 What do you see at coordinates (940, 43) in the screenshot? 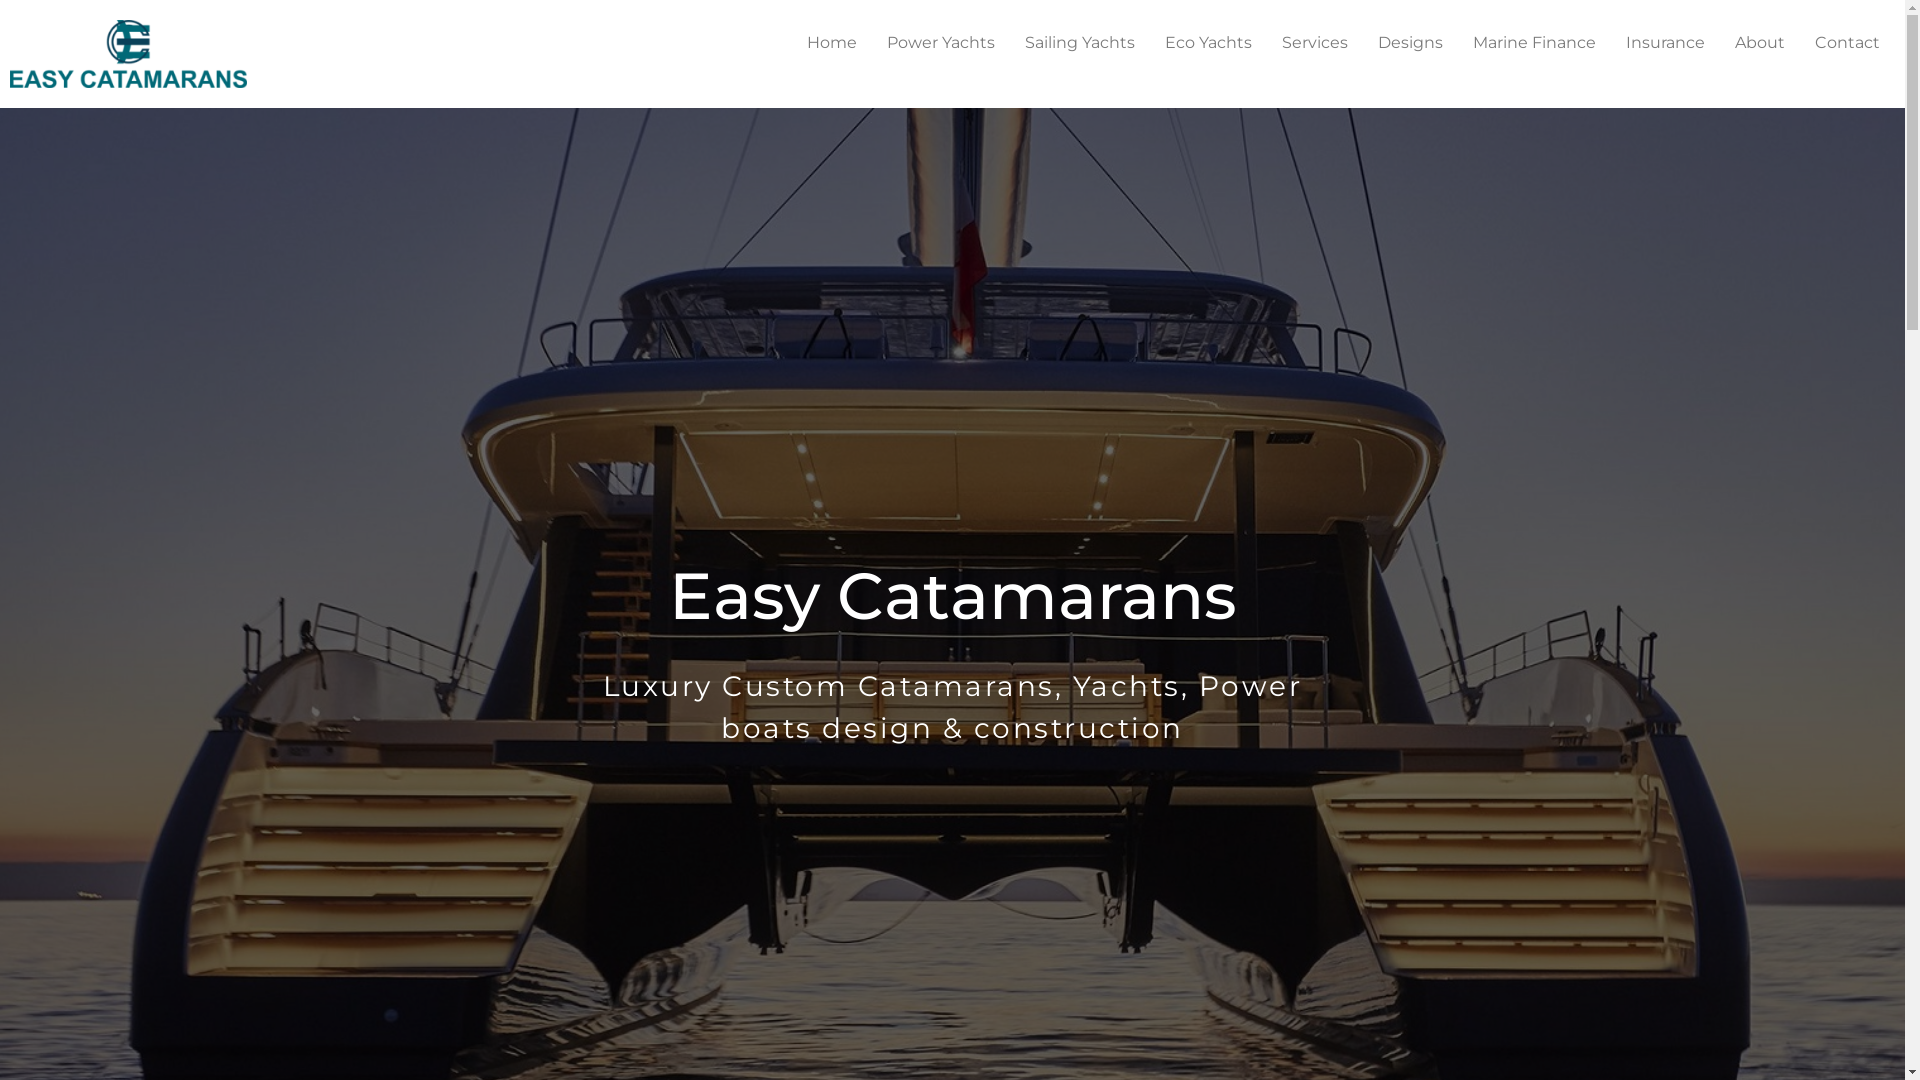
I see `Power Yachts` at bounding box center [940, 43].